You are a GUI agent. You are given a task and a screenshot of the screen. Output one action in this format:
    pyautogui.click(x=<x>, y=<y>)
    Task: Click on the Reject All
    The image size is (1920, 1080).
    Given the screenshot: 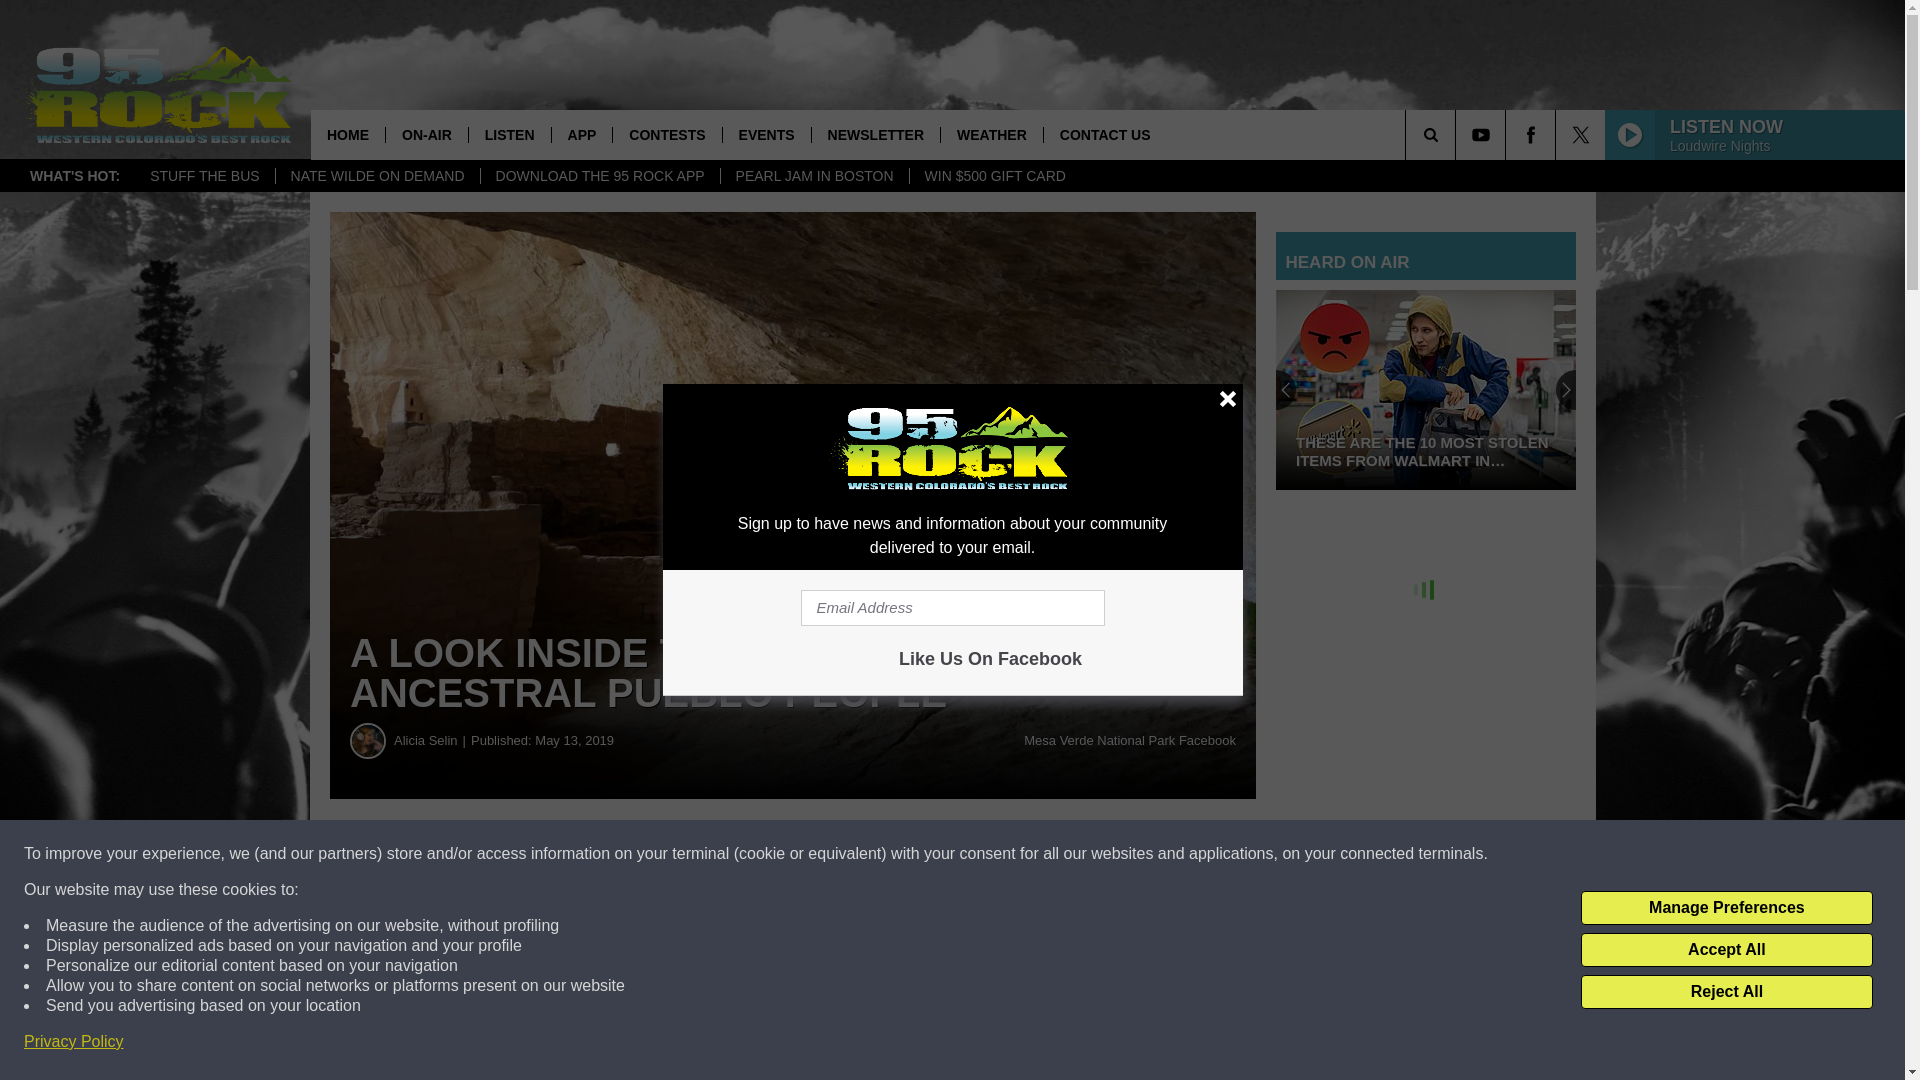 What is the action you would take?
    pyautogui.click(x=1726, y=992)
    